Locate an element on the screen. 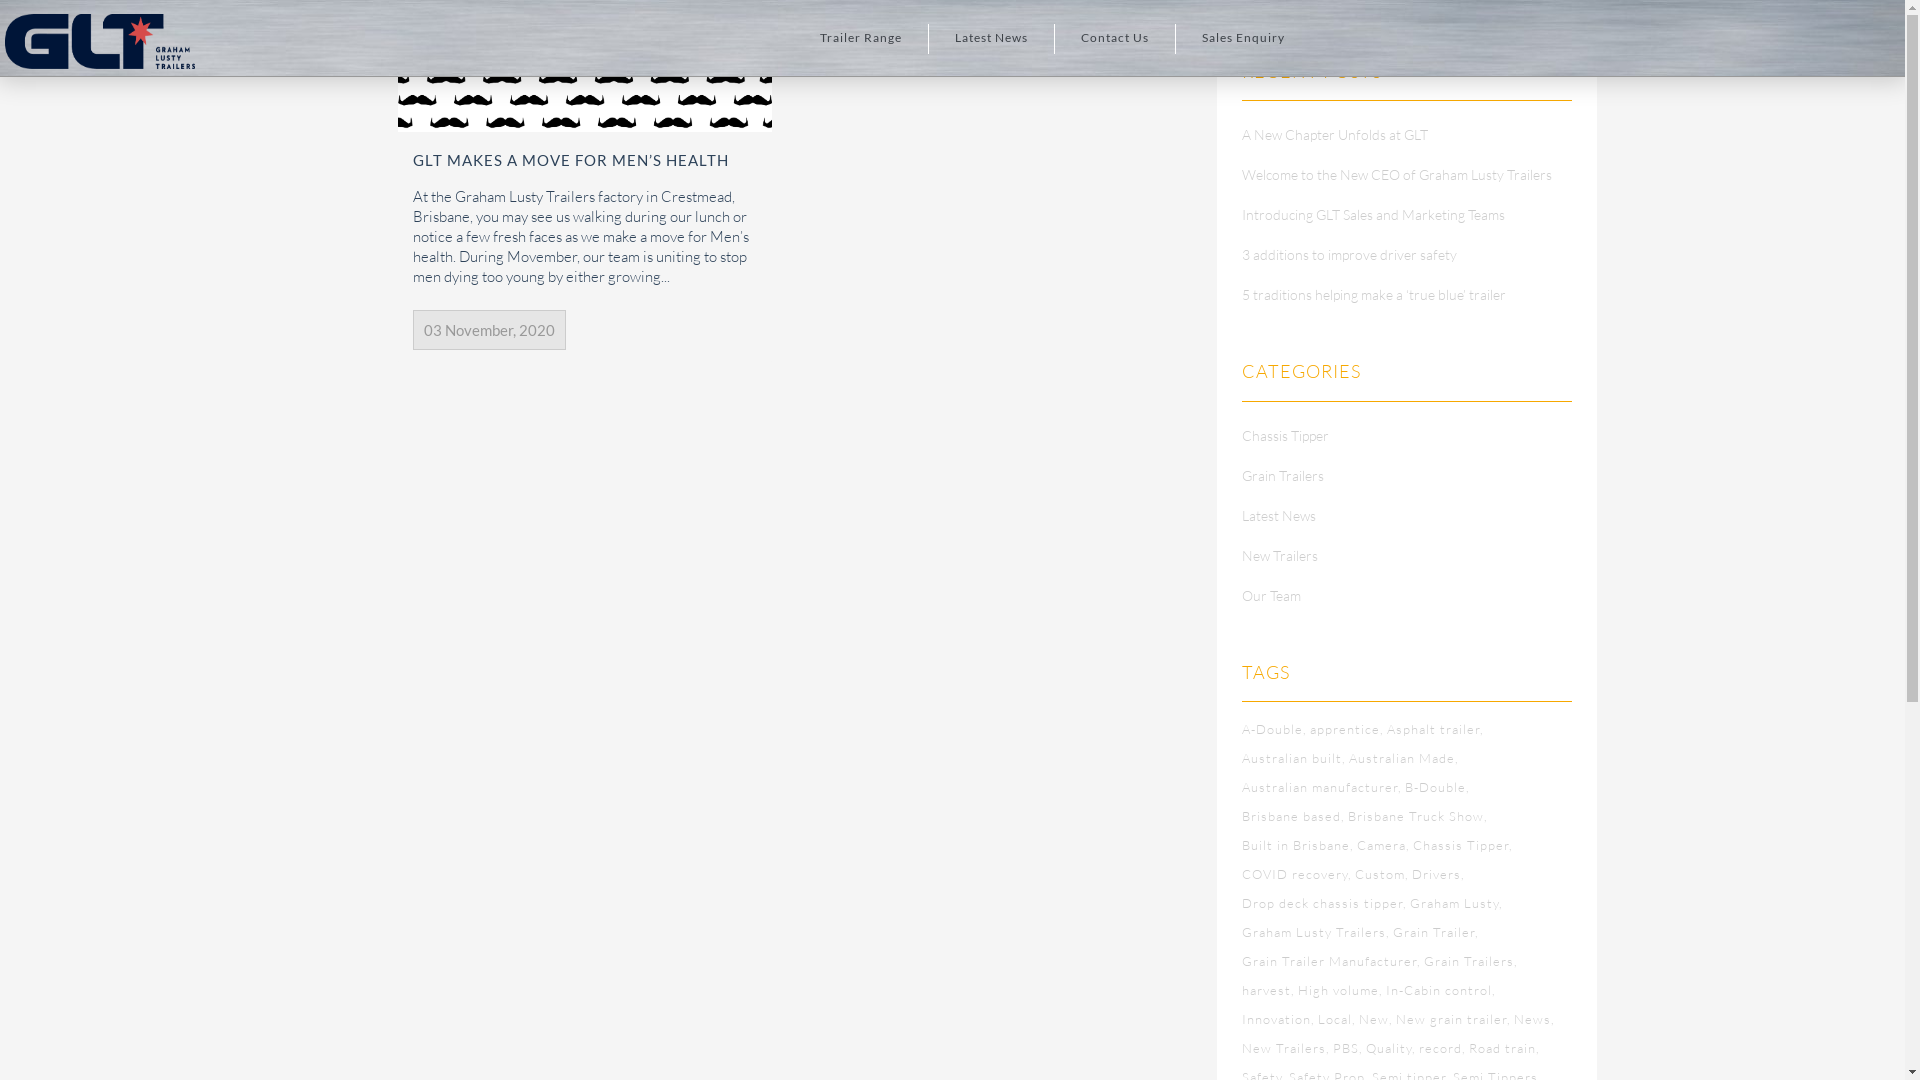  Asphalt trailer is located at coordinates (1436, 729).